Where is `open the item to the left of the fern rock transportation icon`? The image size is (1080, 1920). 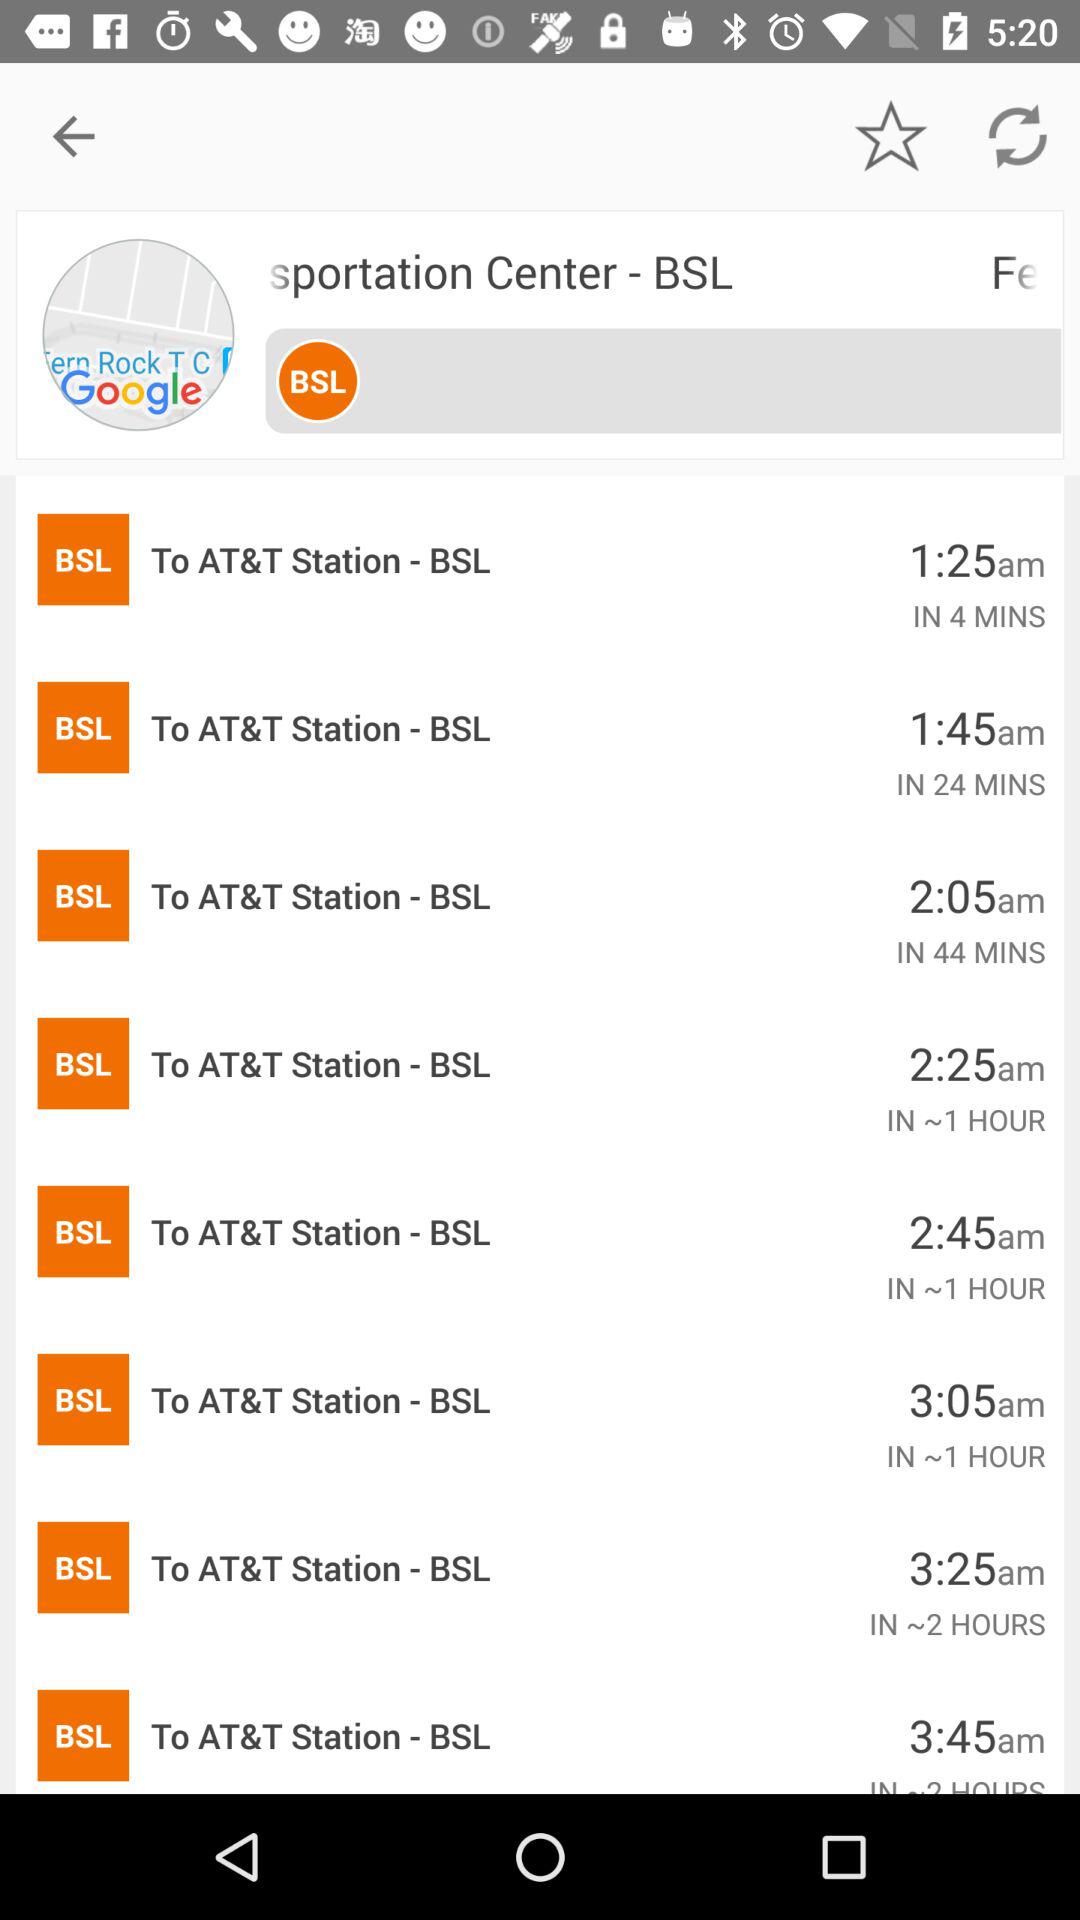 open the item to the left of the fern rock transportation icon is located at coordinates (138, 334).